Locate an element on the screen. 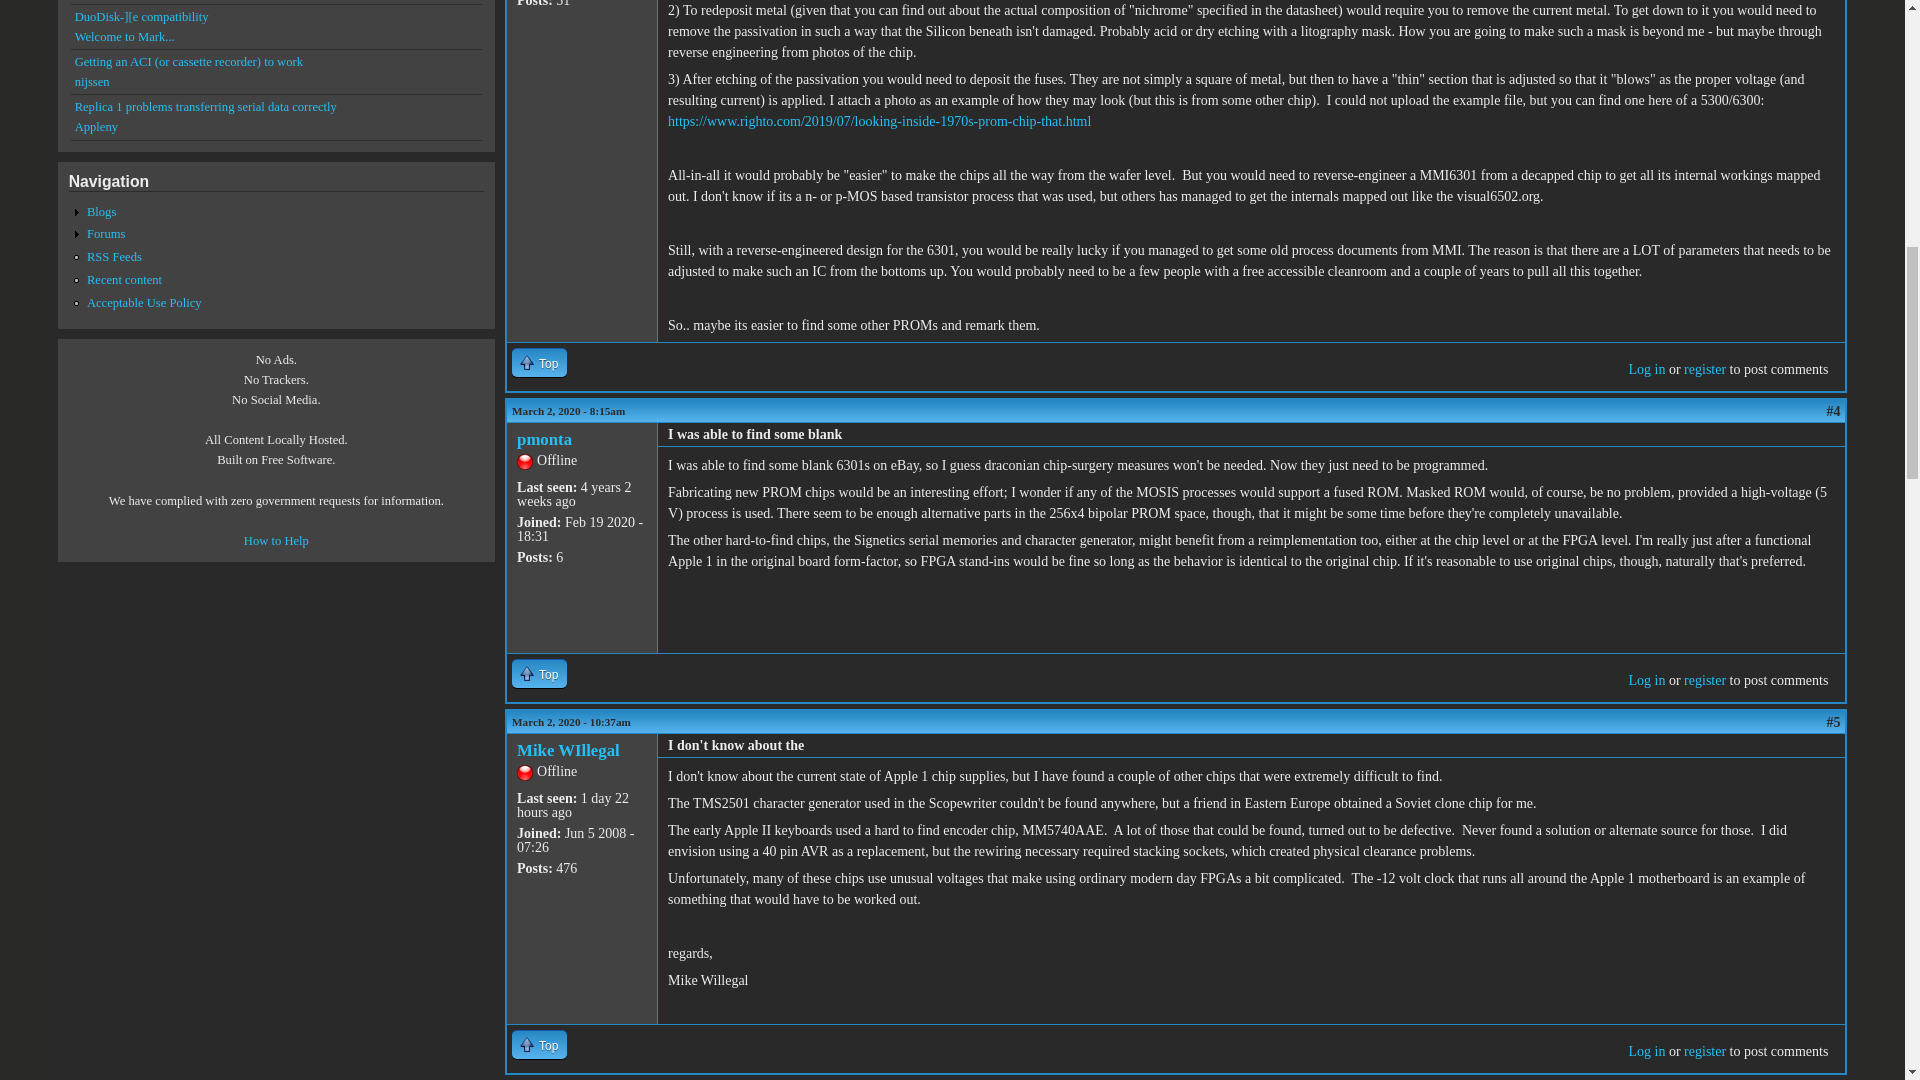 This screenshot has width=1920, height=1080. Top is located at coordinates (539, 362).